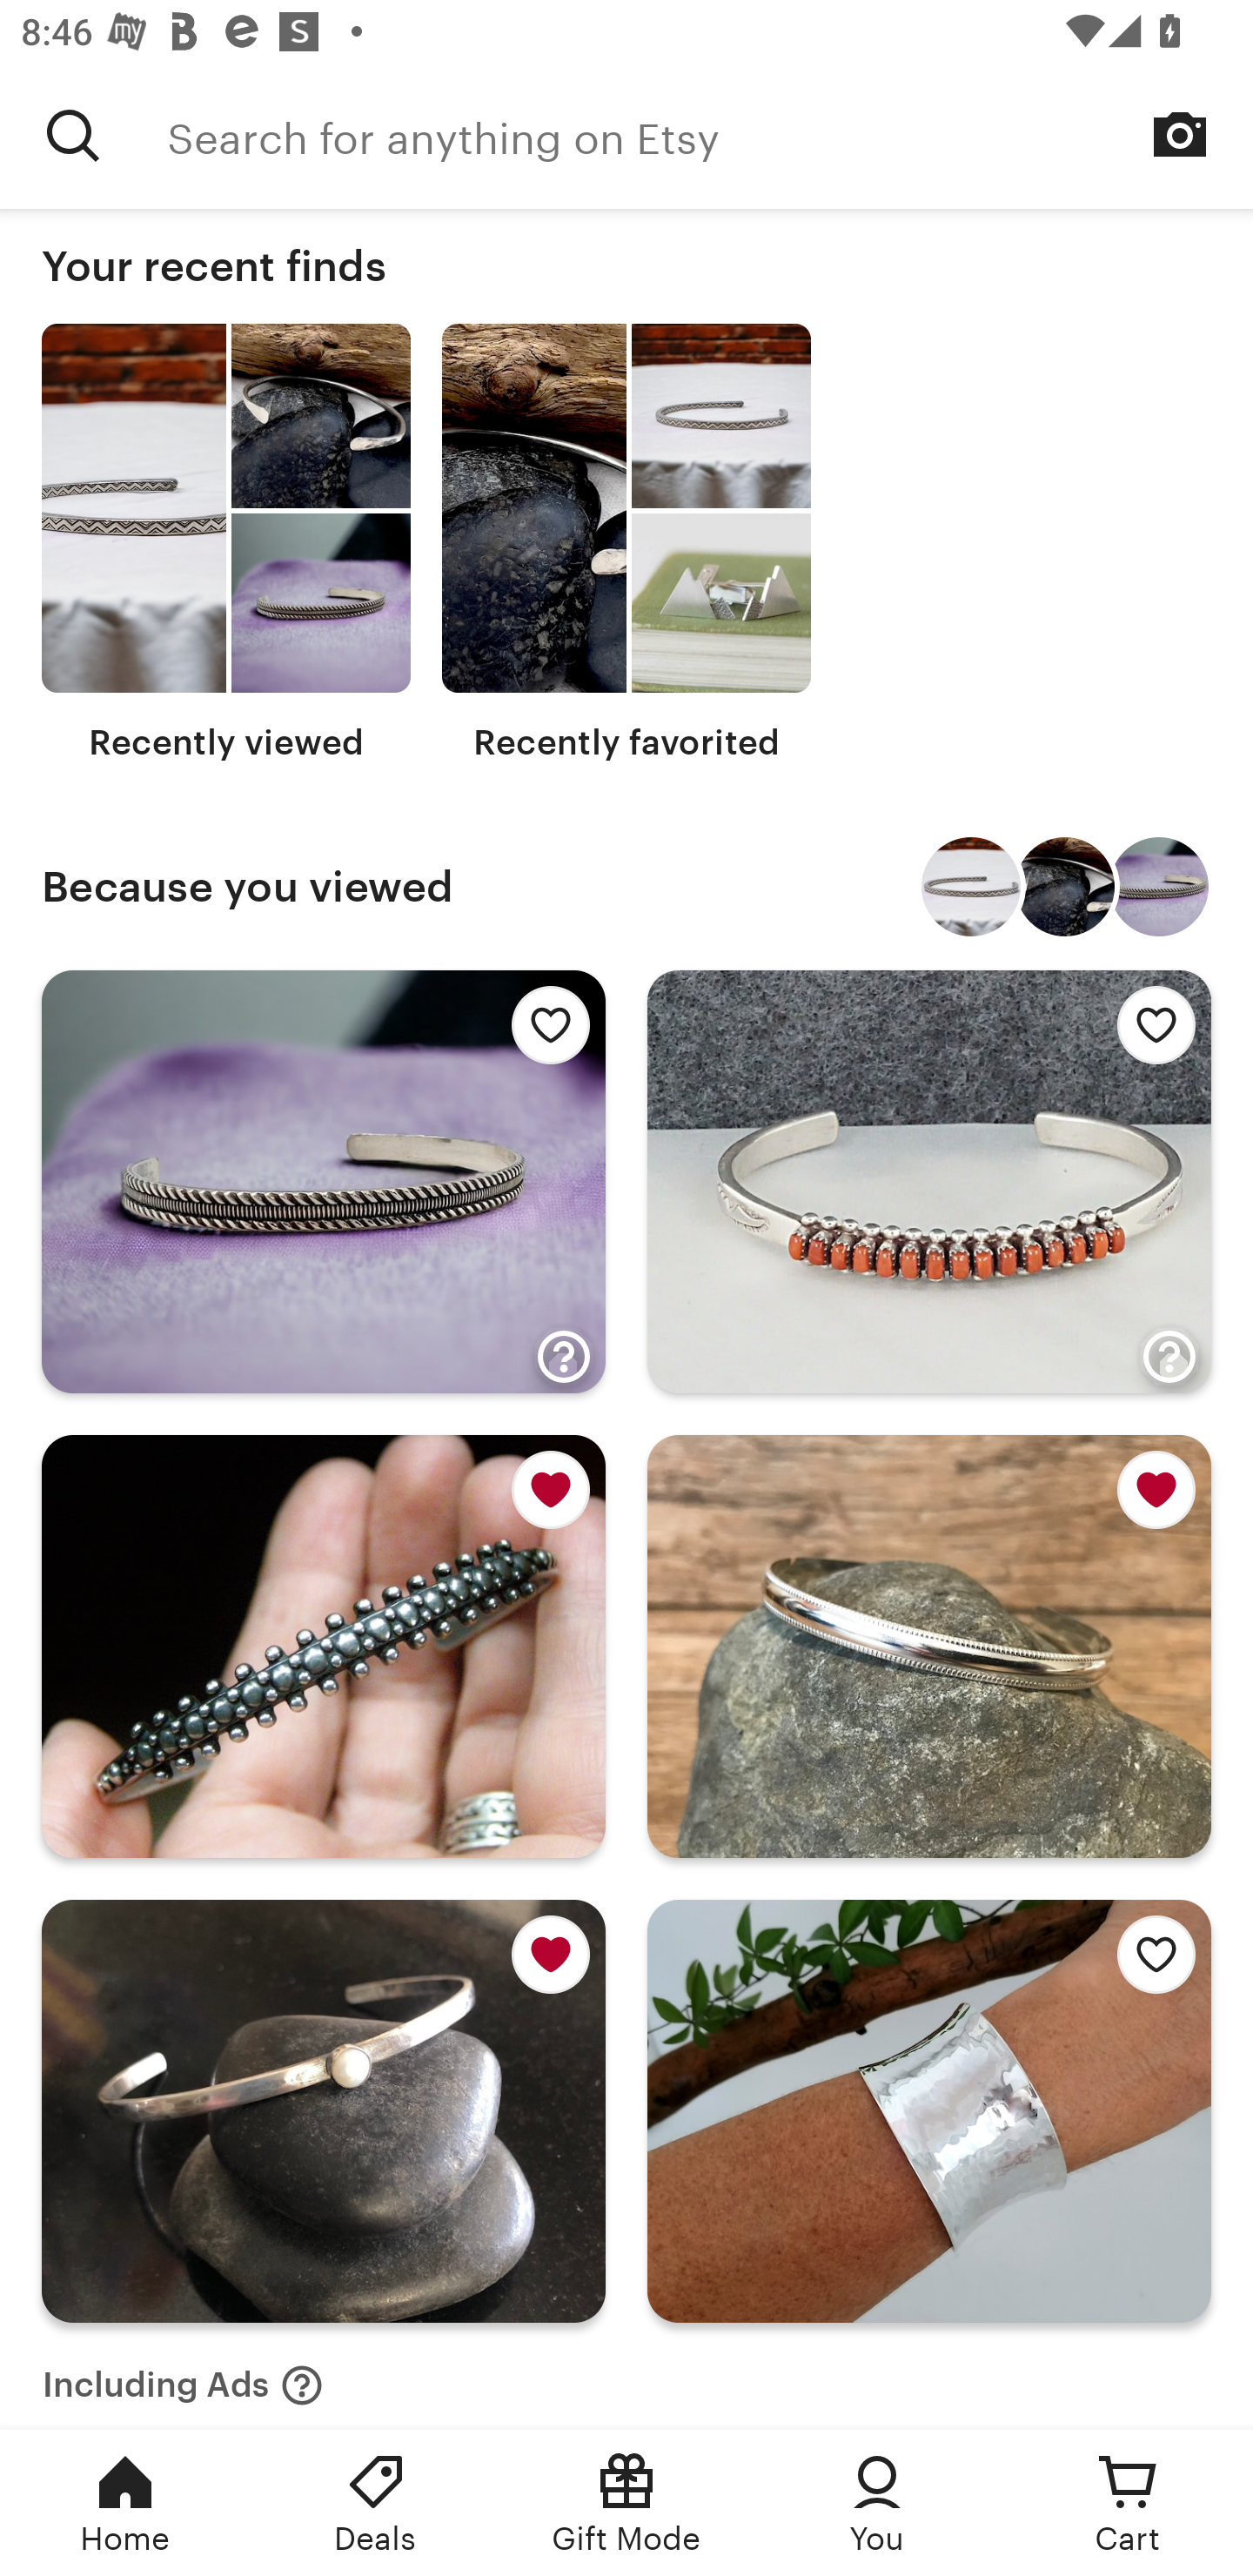  Describe the element at coordinates (376, 2503) in the screenshot. I see `Deals` at that location.